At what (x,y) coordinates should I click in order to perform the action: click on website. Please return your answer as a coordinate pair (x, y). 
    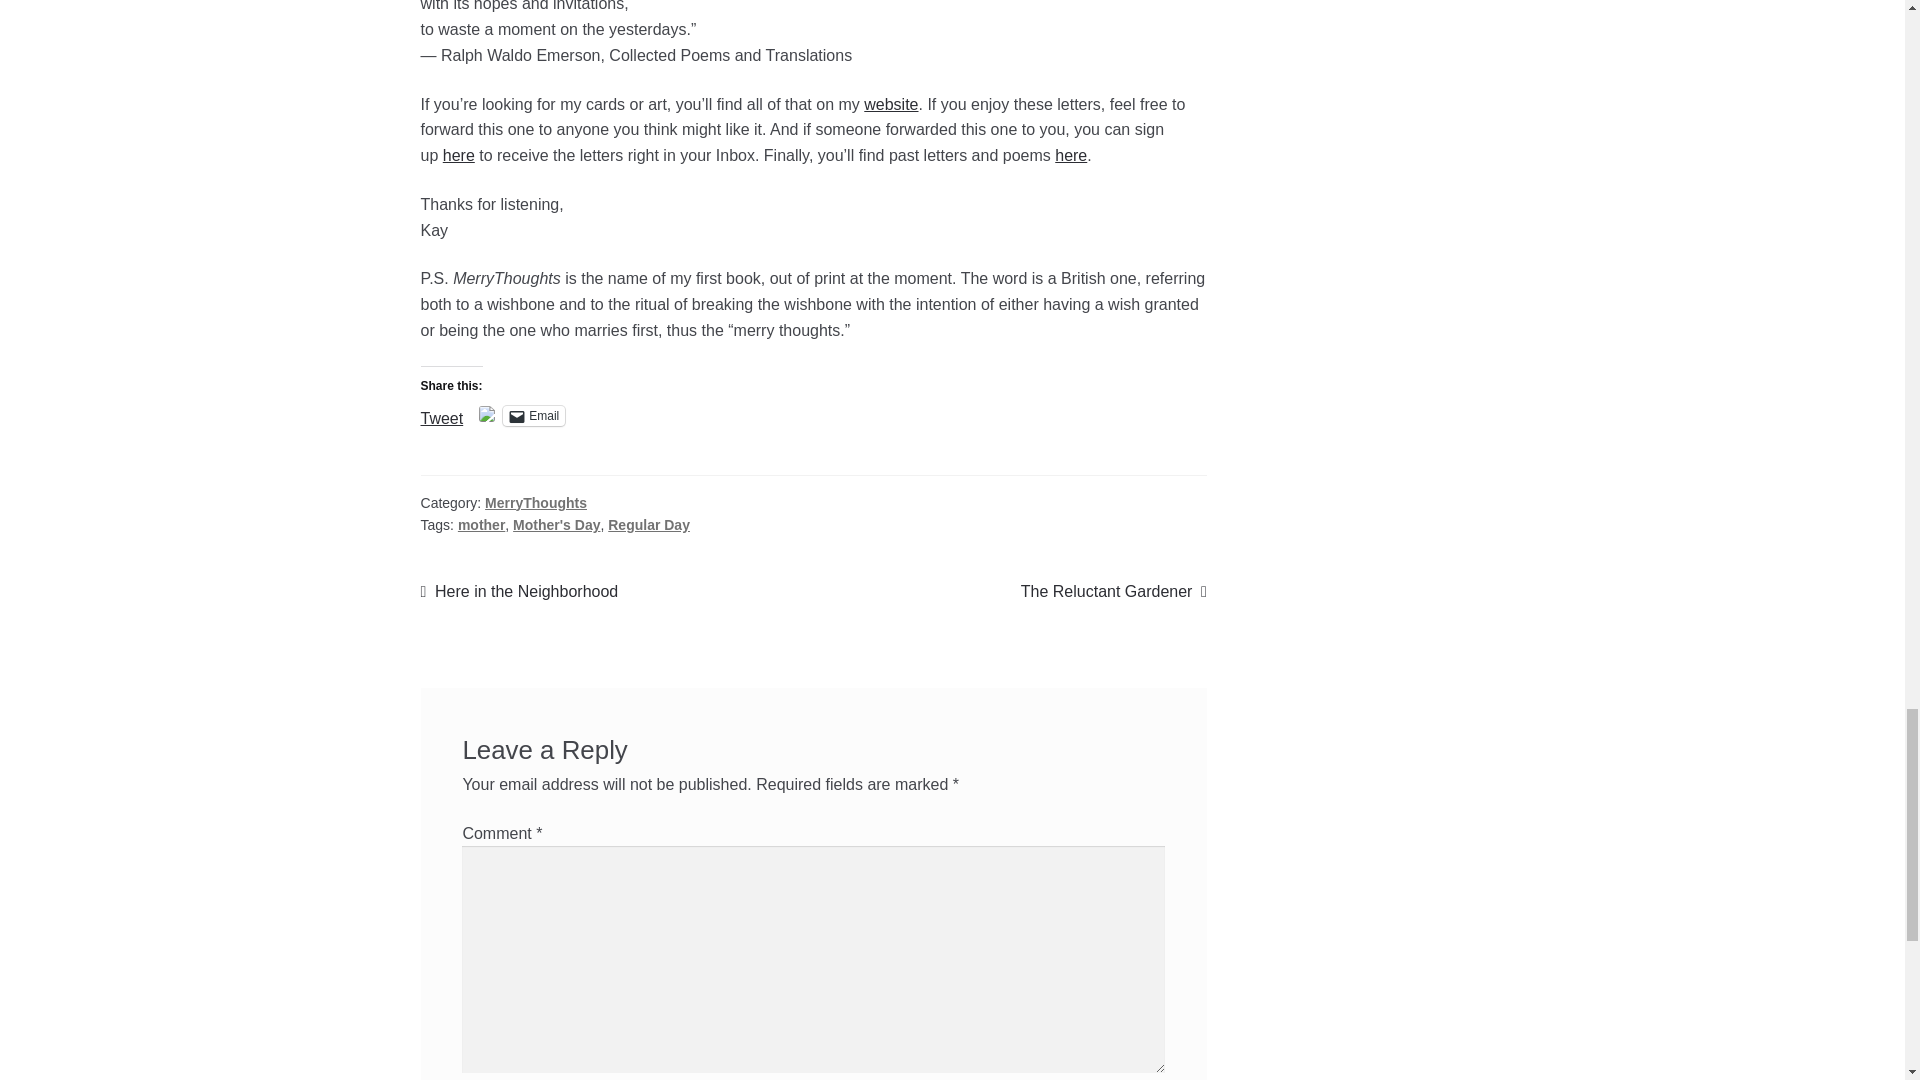
    Looking at the image, I should click on (890, 104).